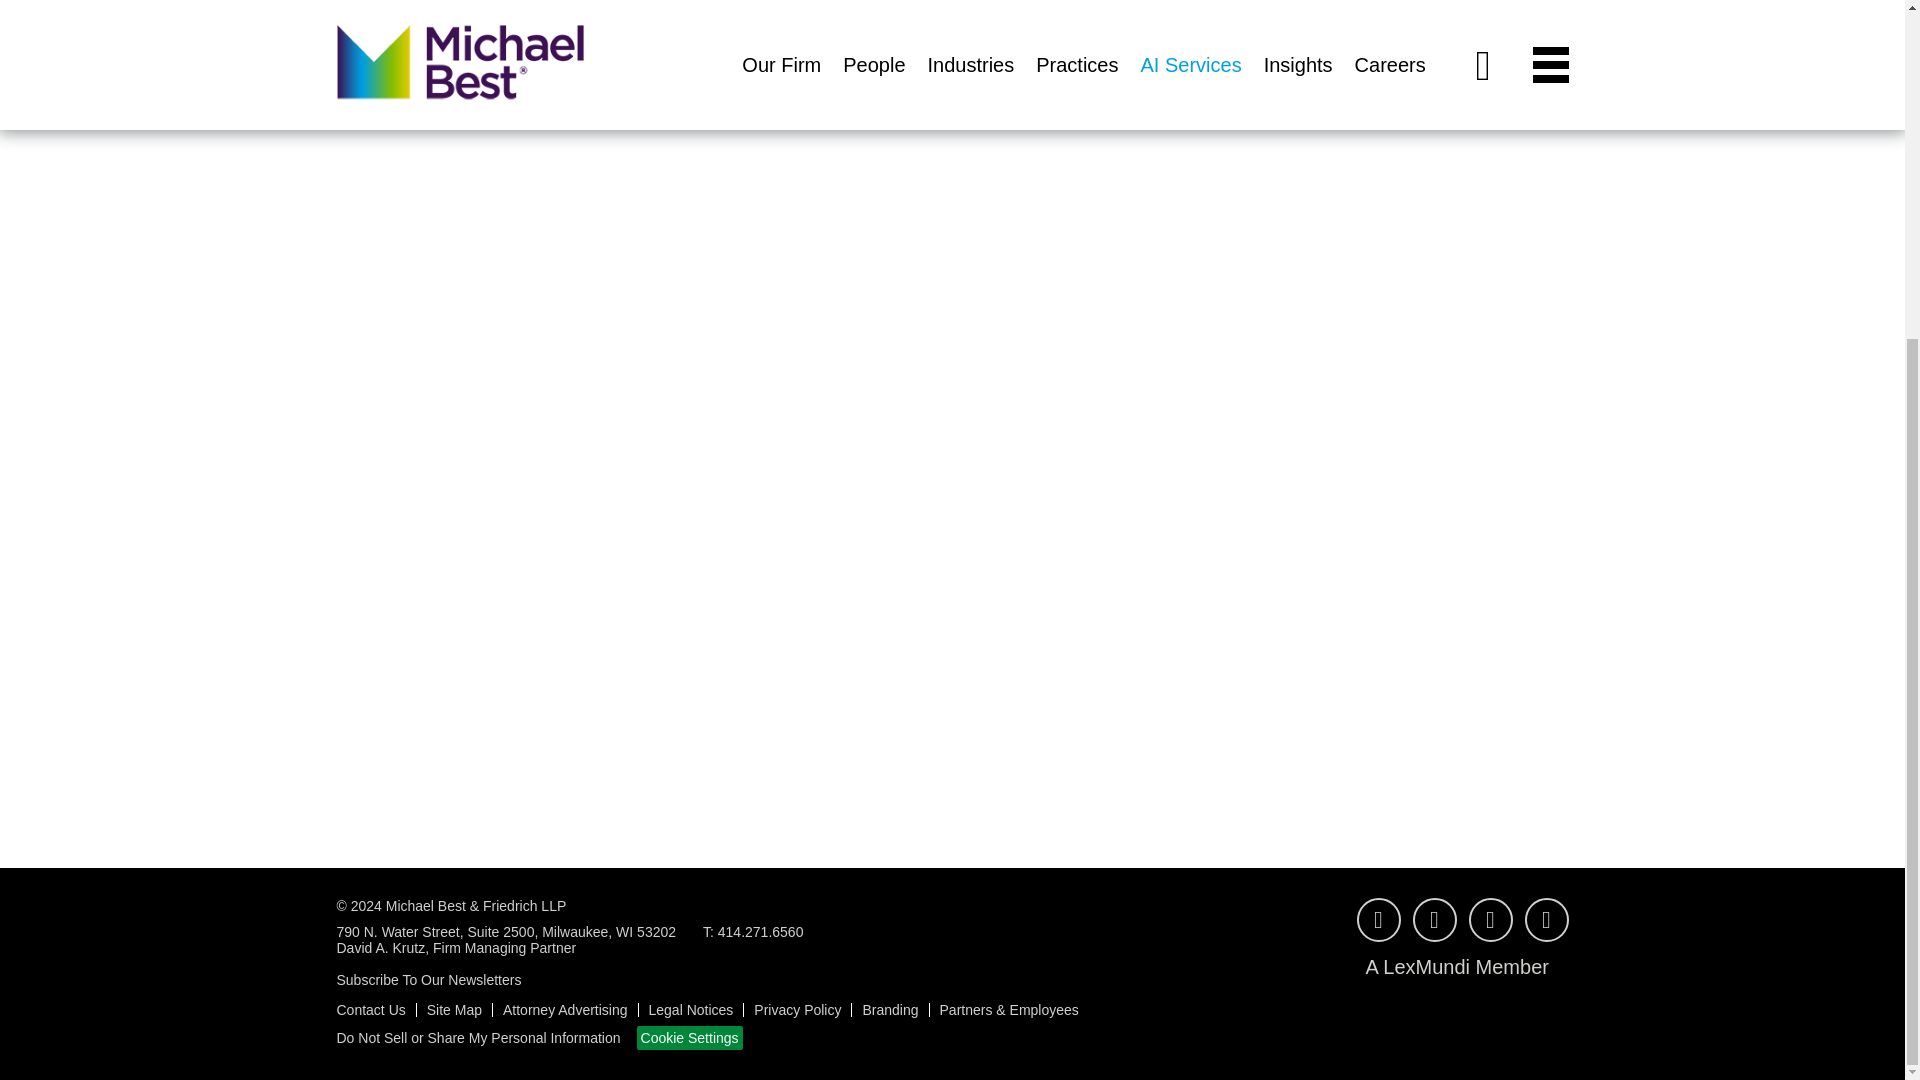 Image resolution: width=1920 pixels, height=1080 pixels. Describe the element at coordinates (1546, 919) in the screenshot. I see `Twitter` at that location.